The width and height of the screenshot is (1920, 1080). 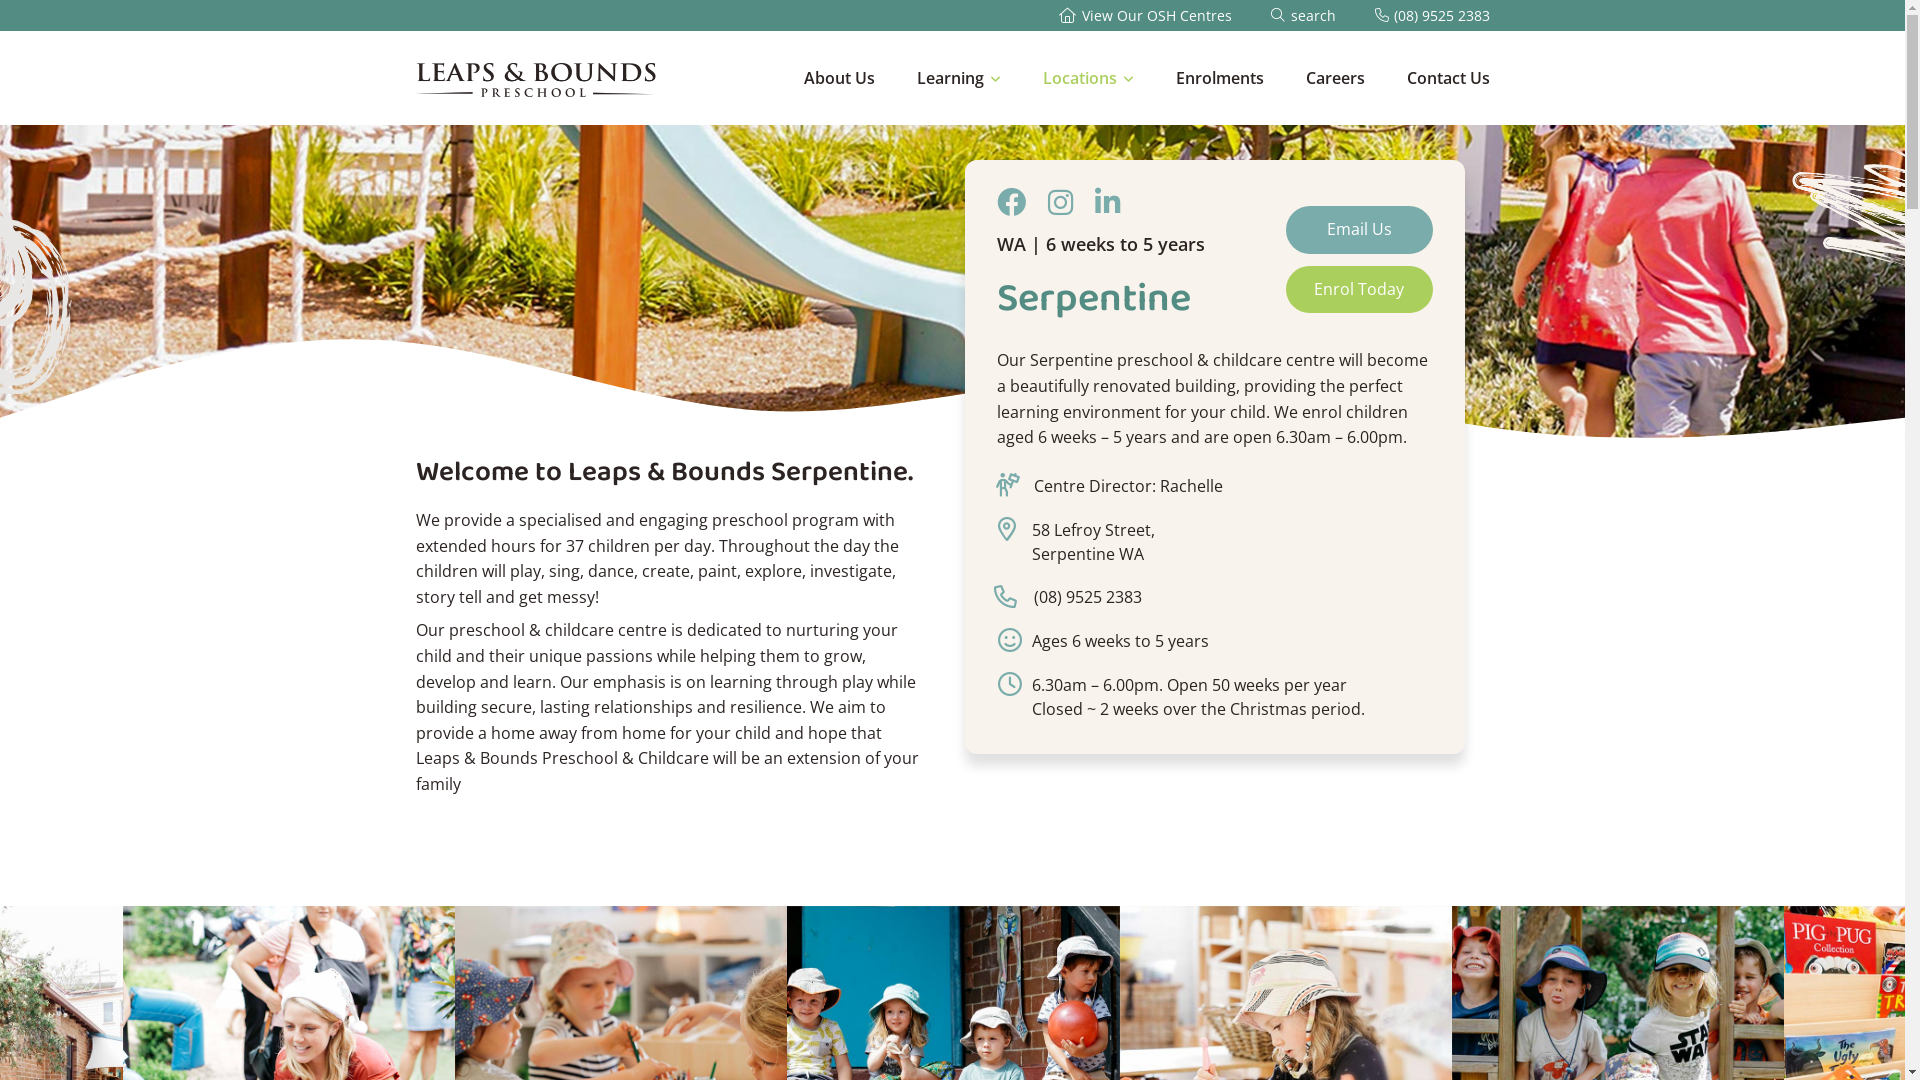 What do you see at coordinates (1302, 16) in the screenshot?
I see `search` at bounding box center [1302, 16].